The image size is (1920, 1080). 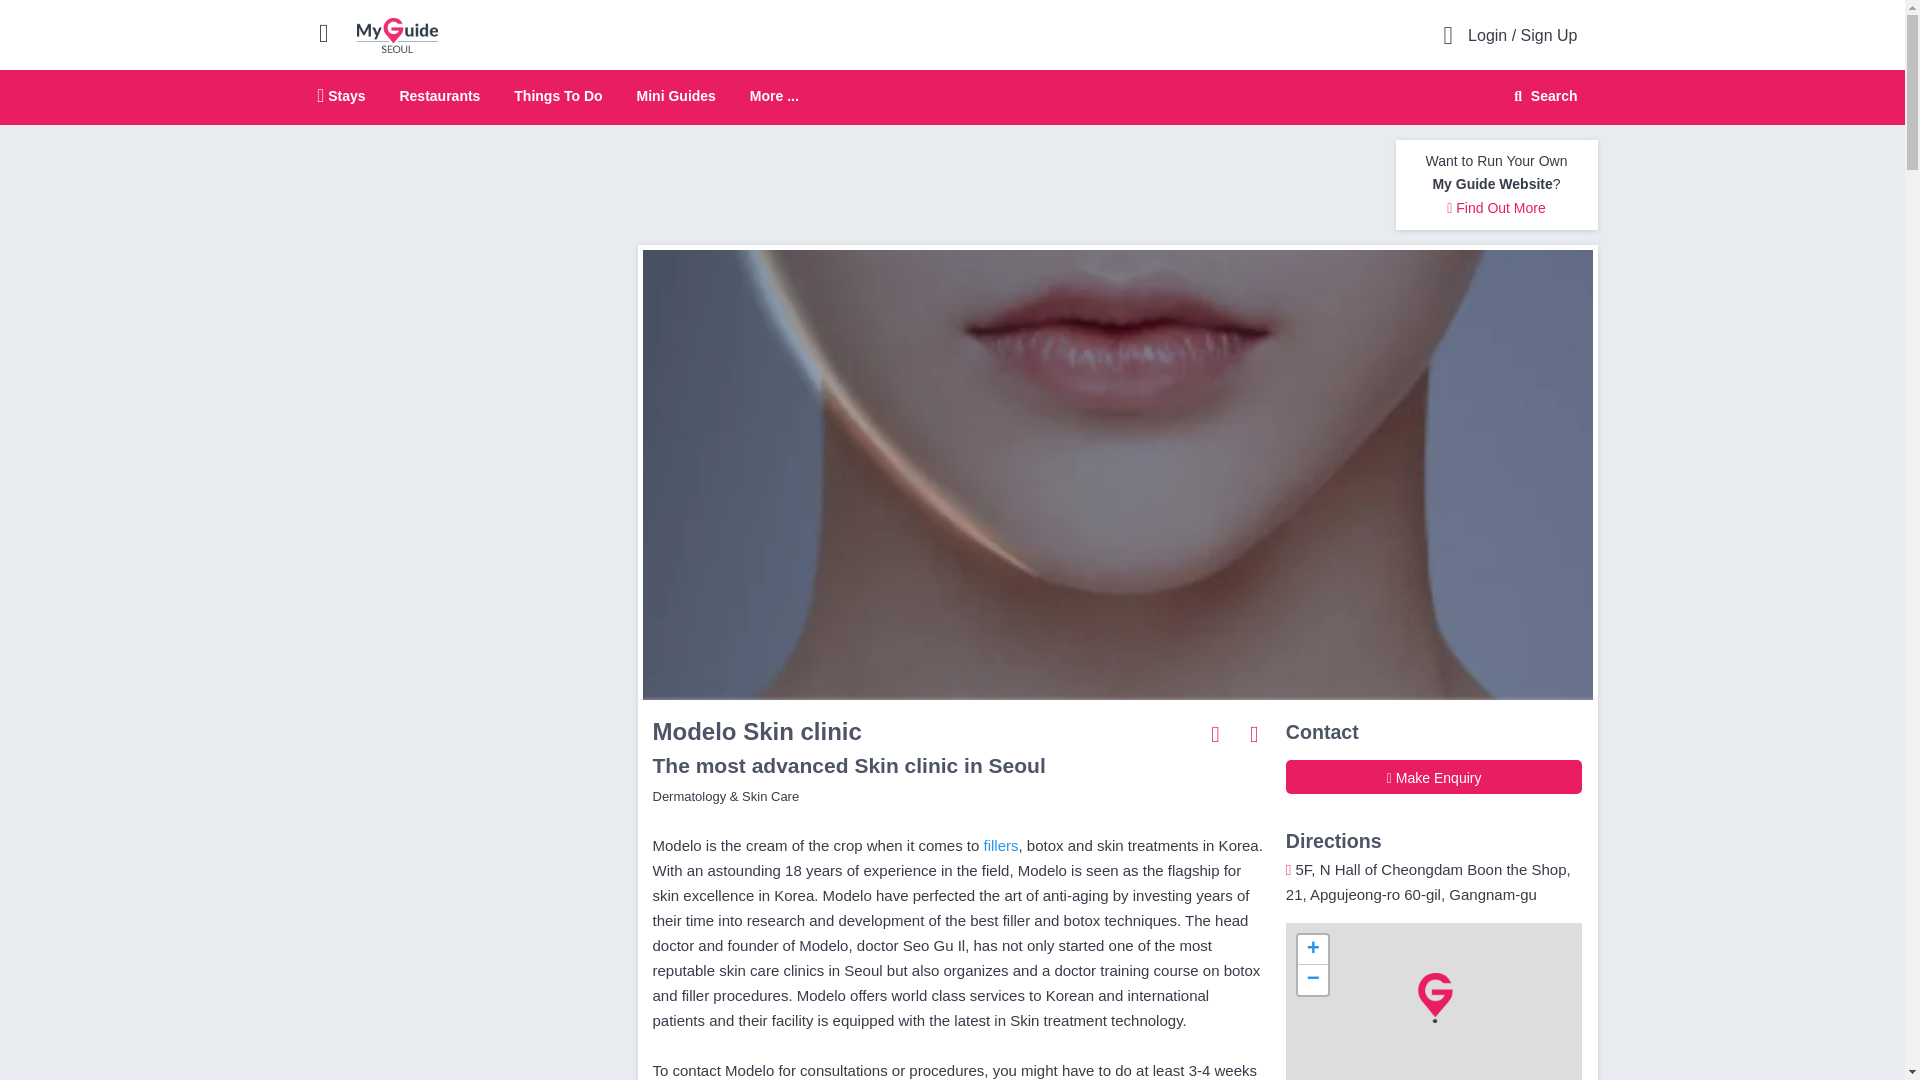 I want to click on fillers, so click(x=952, y=98).